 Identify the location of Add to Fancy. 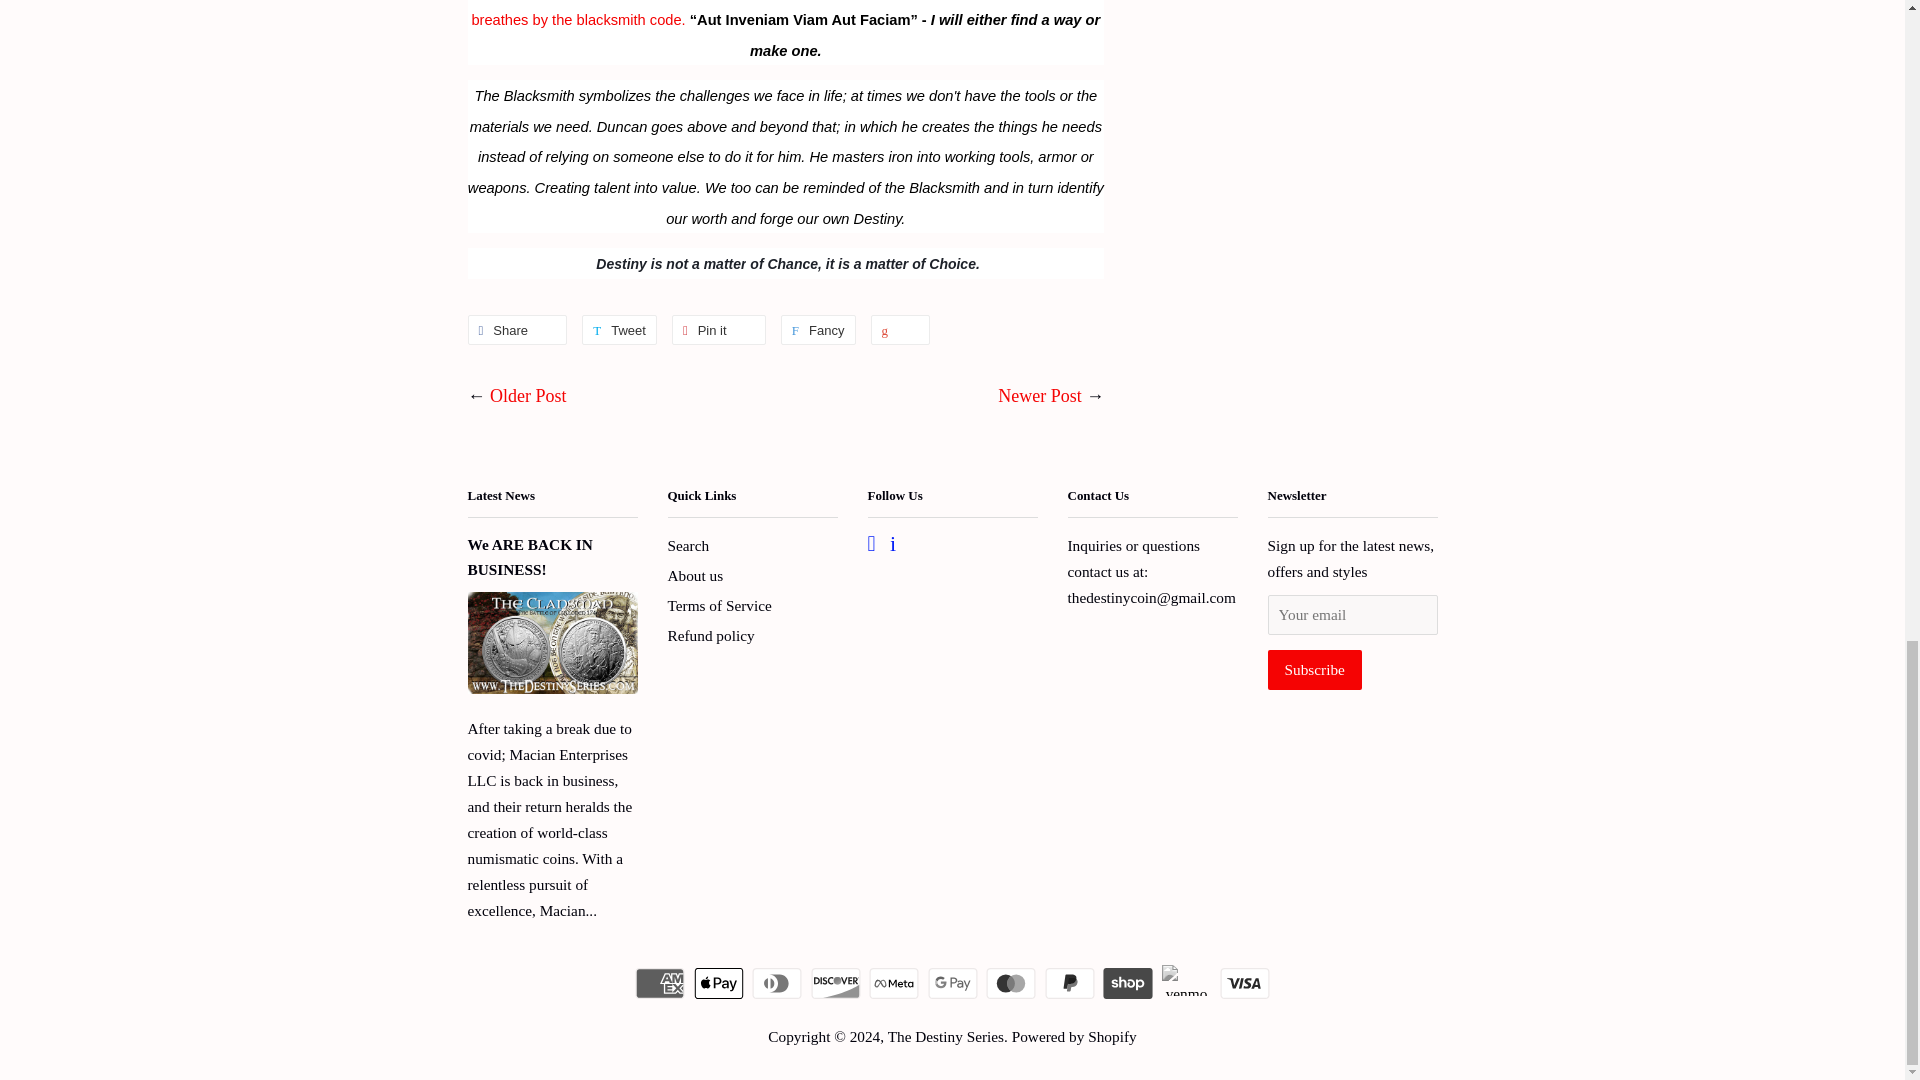
(818, 330).